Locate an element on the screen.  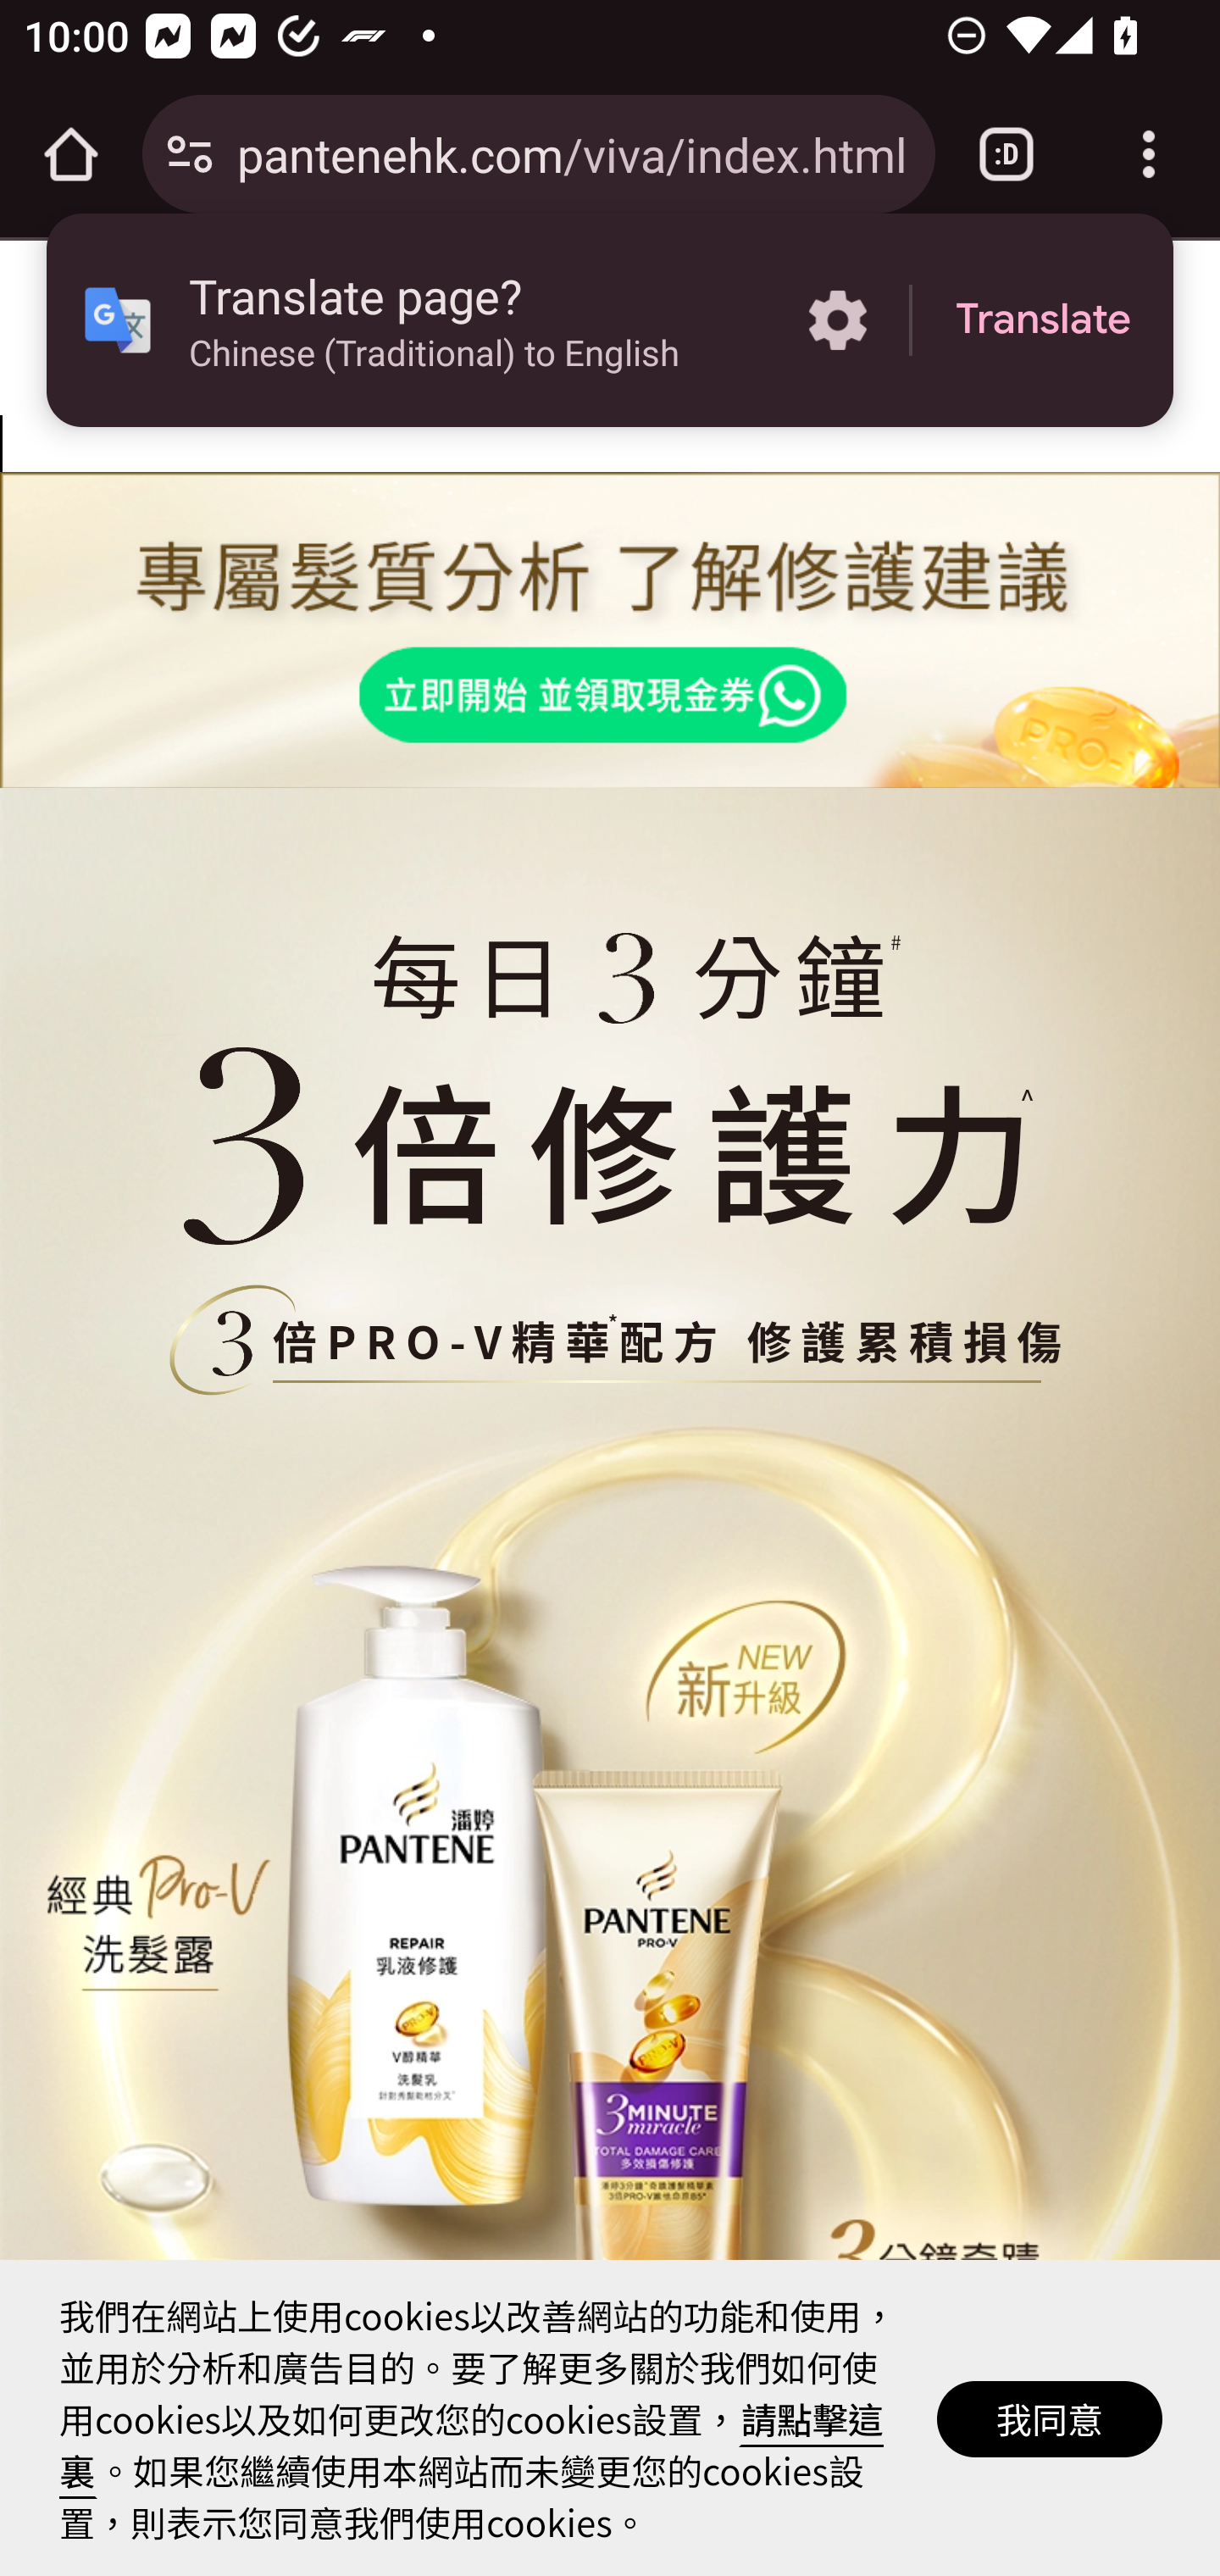
我同意 is located at coordinates (1051, 2417).